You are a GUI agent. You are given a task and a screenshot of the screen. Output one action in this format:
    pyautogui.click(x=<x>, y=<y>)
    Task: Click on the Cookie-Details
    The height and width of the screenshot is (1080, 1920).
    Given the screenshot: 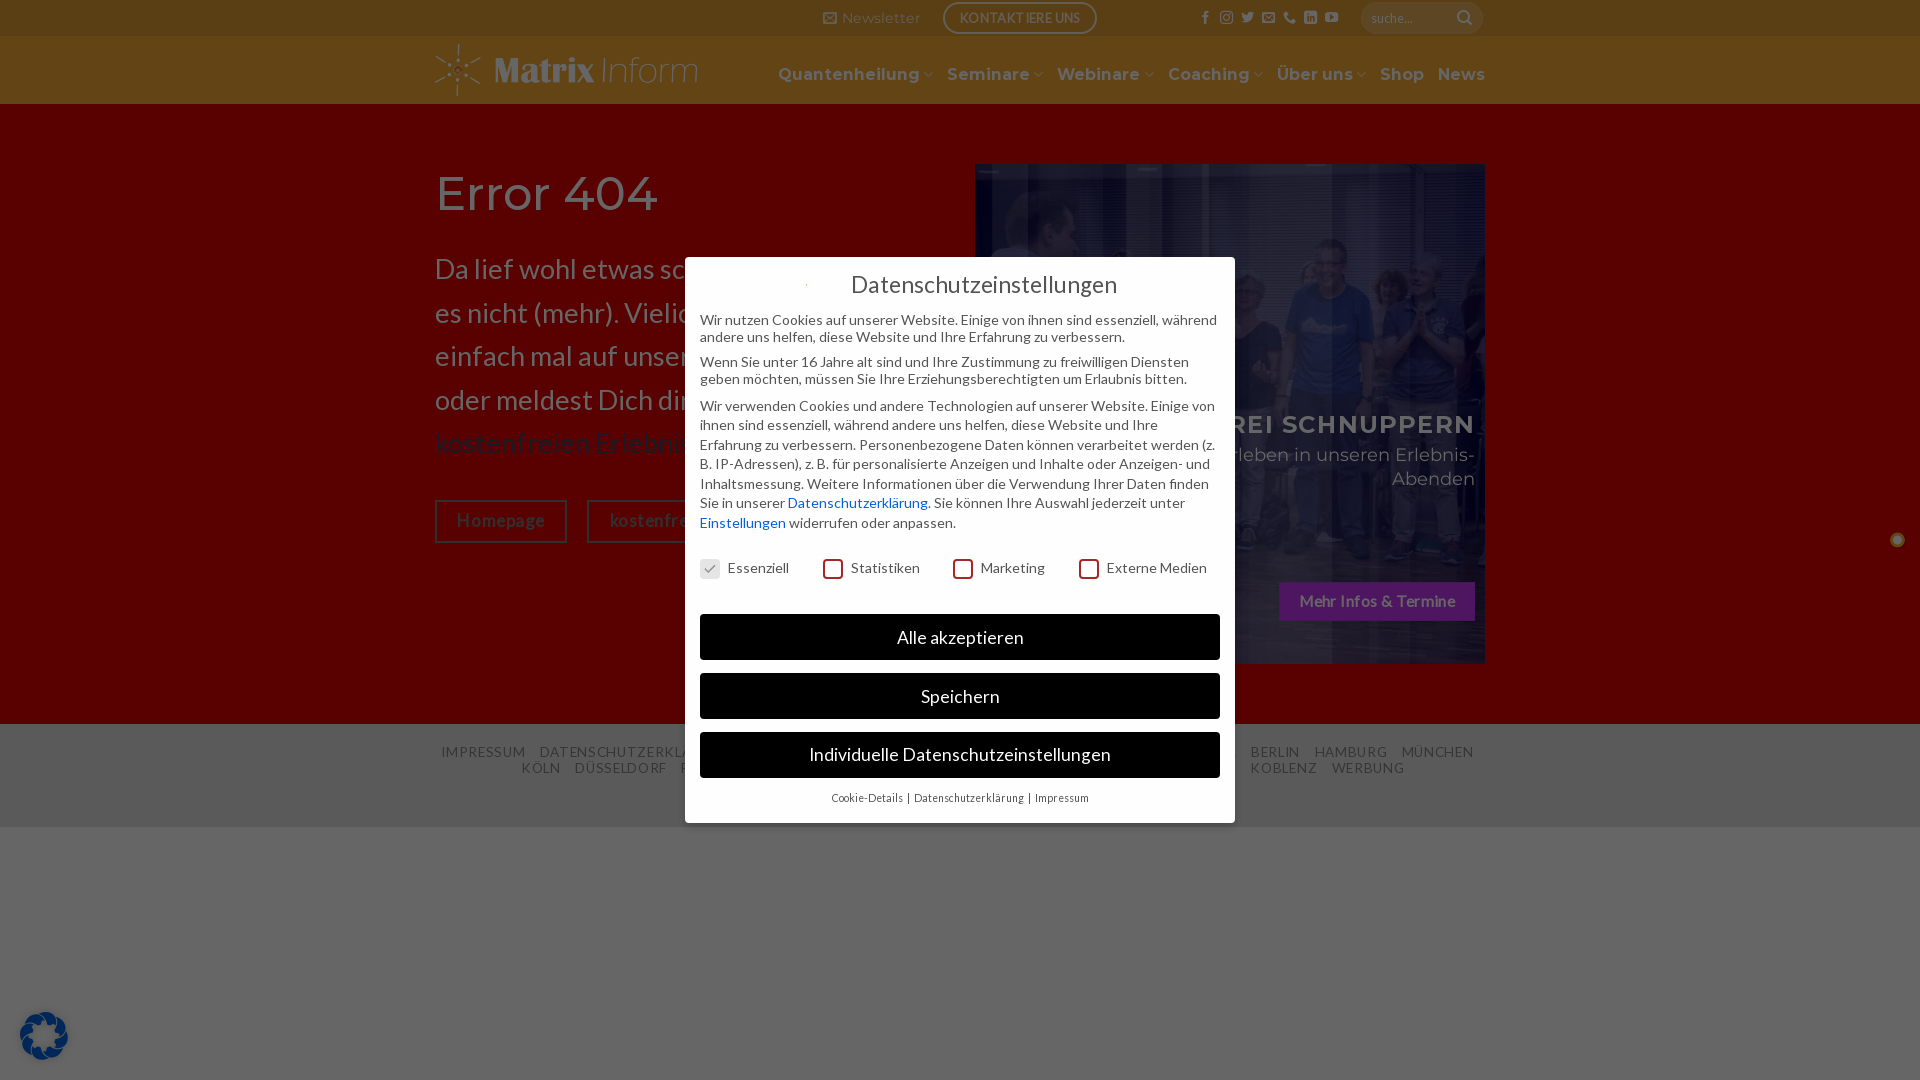 What is the action you would take?
    pyautogui.click(x=868, y=798)
    